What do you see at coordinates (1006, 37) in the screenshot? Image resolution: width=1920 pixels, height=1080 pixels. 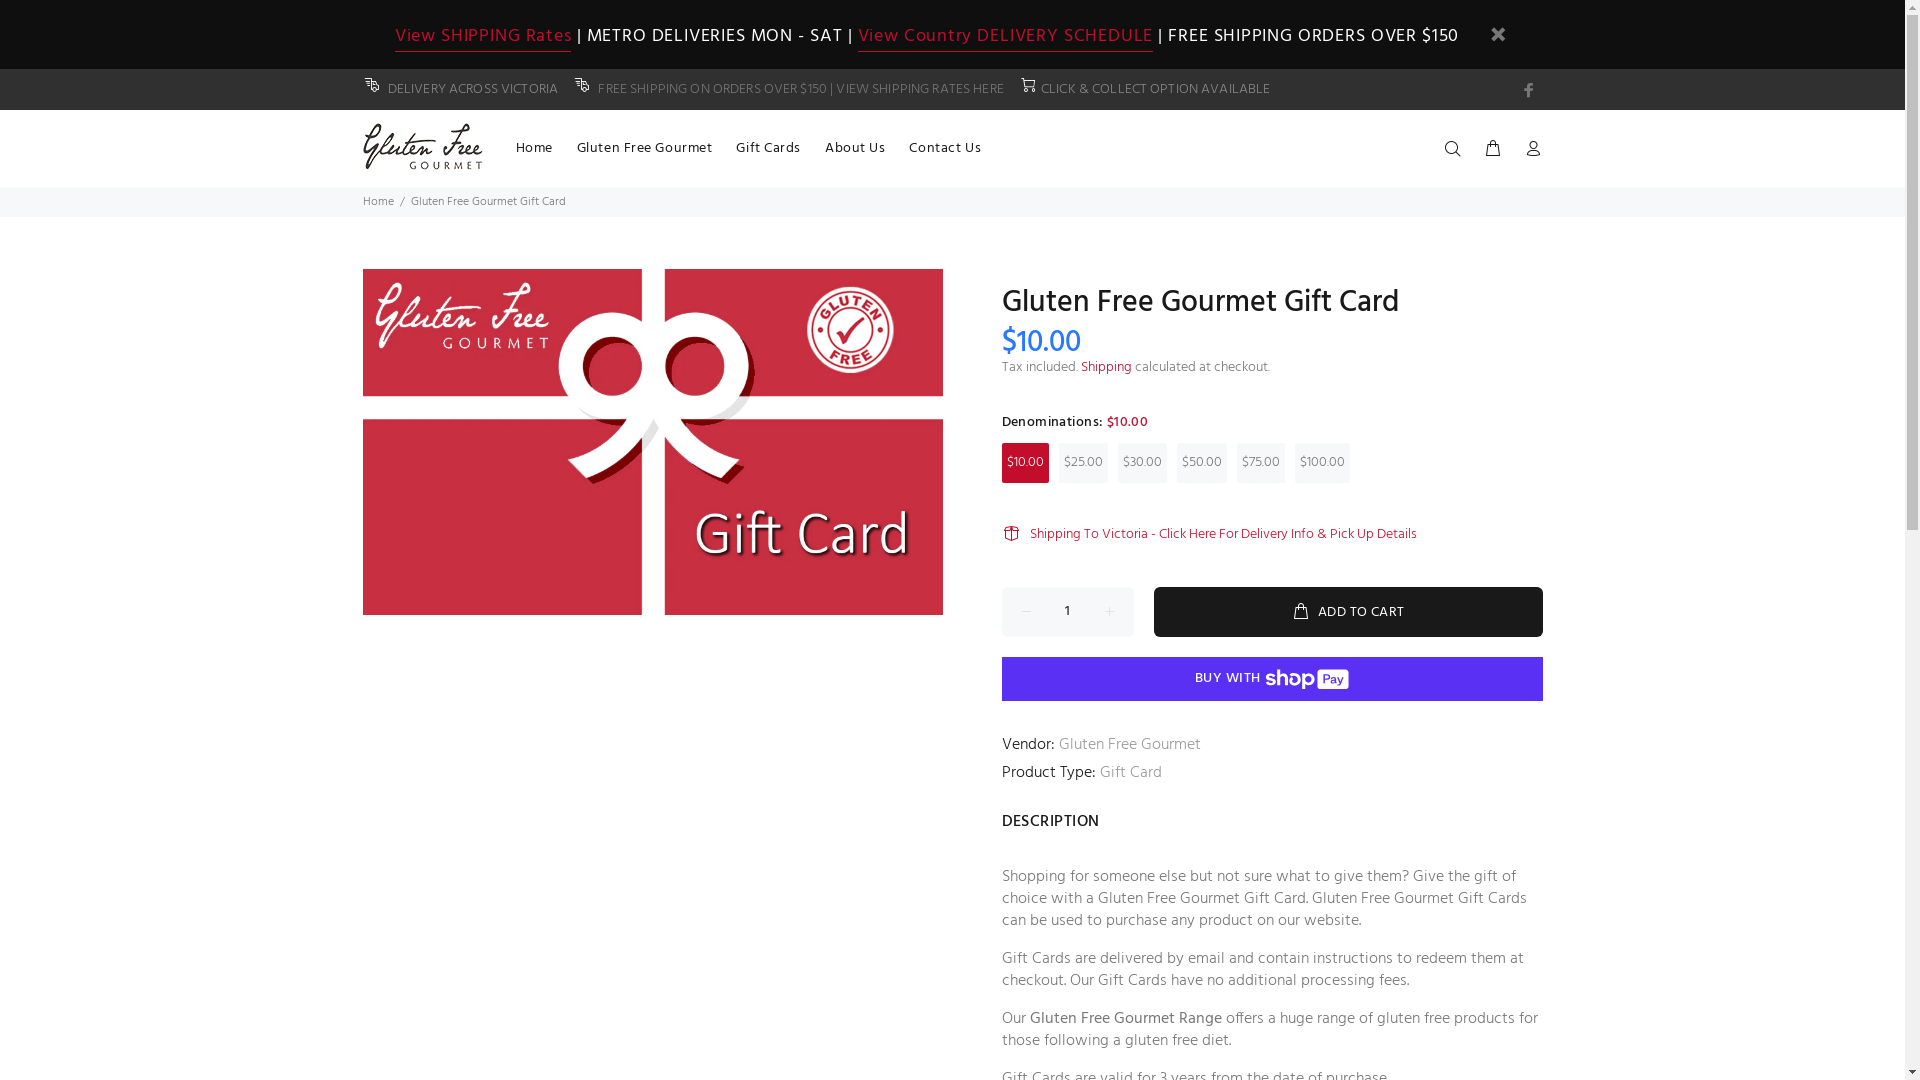 I see `View Country DELIVERY SCHEDULE` at bounding box center [1006, 37].